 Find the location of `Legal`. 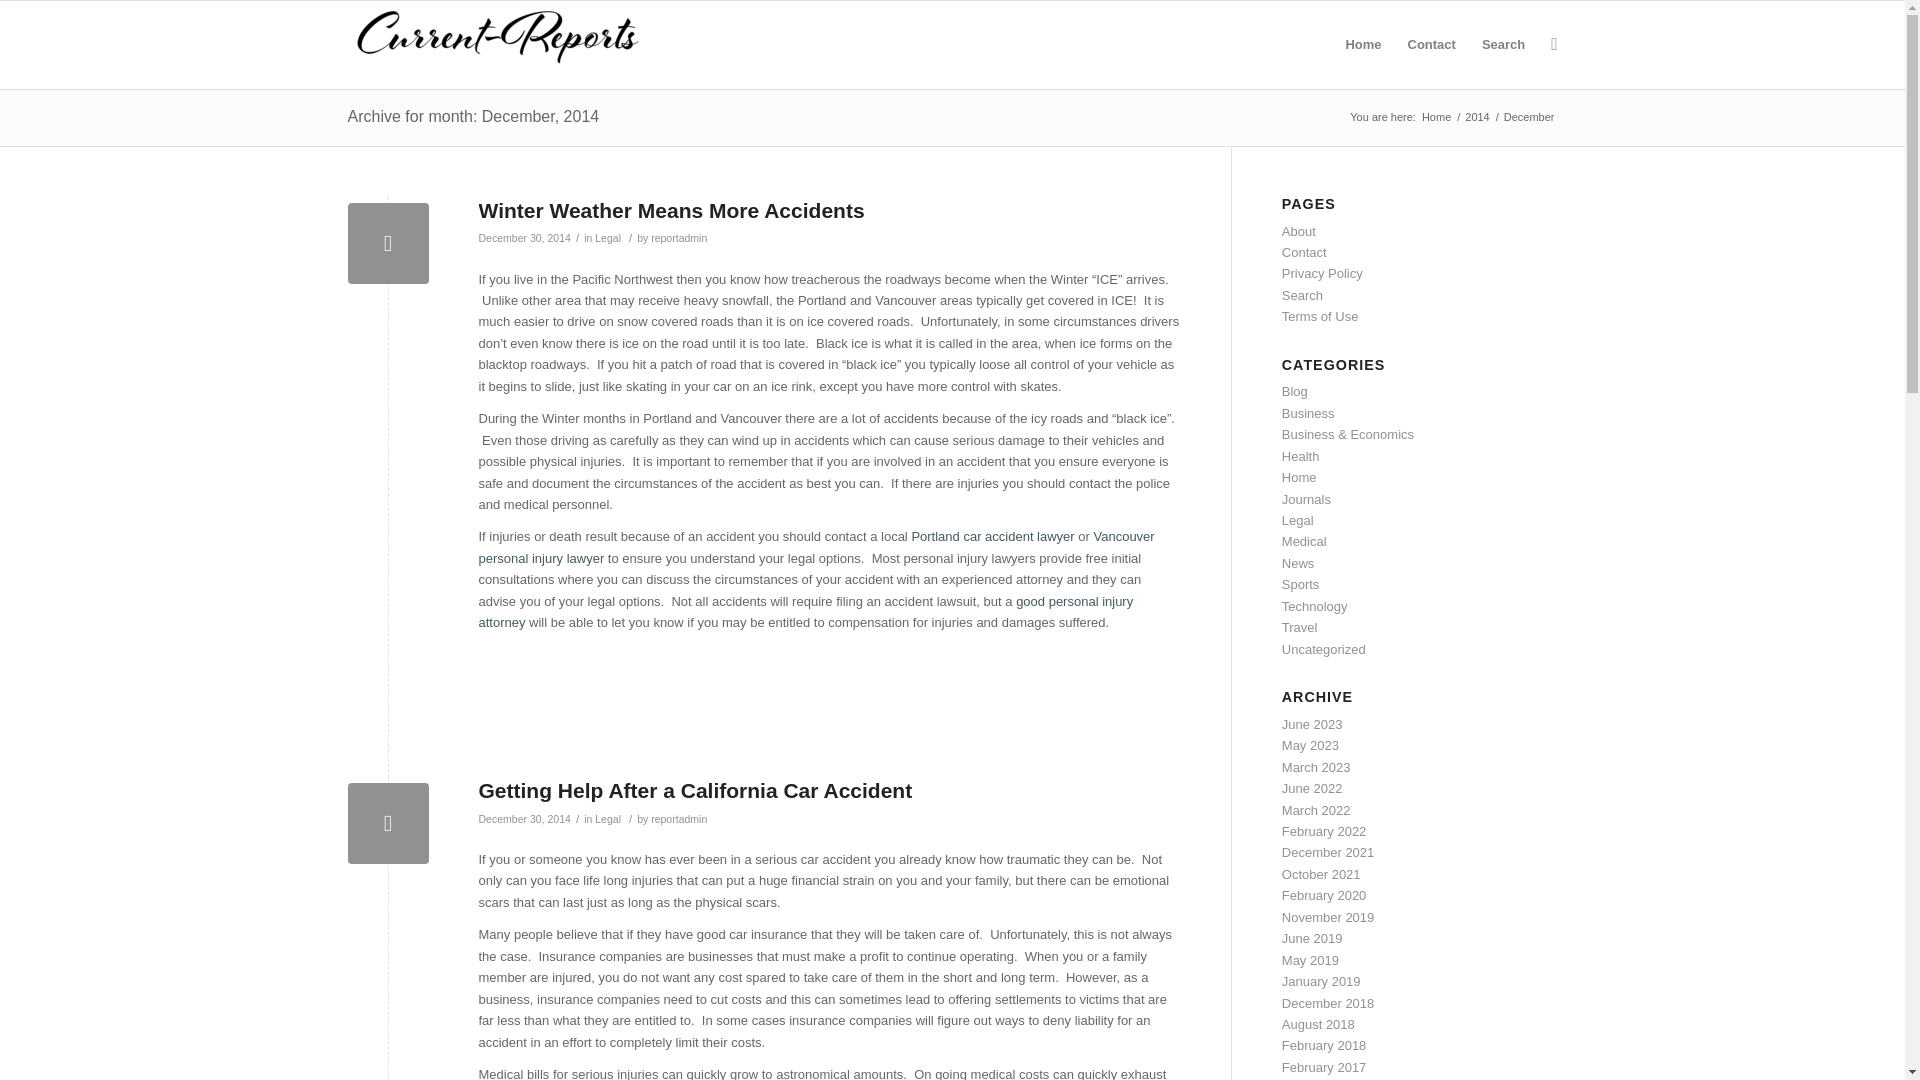

Legal is located at coordinates (608, 238).